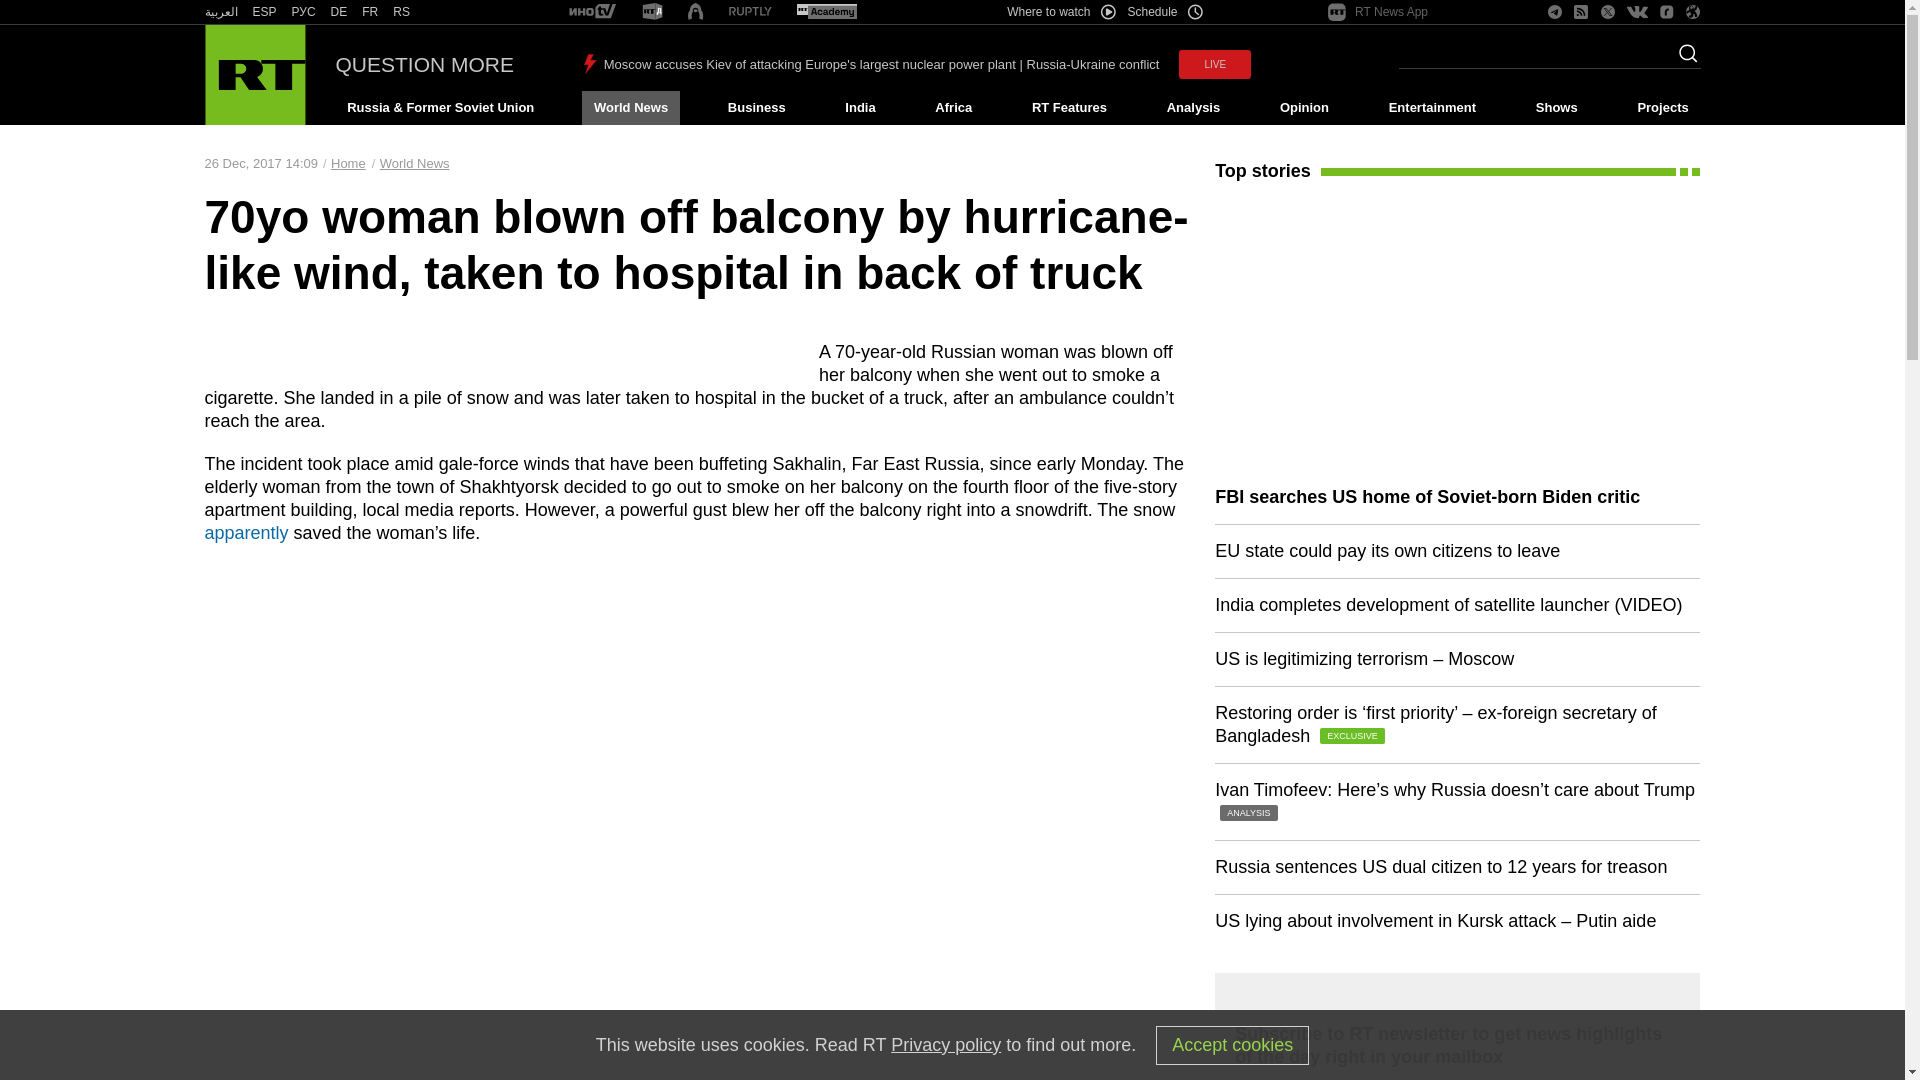  What do you see at coordinates (1556, 108) in the screenshot?
I see `Shows` at bounding box center [1556, 108].